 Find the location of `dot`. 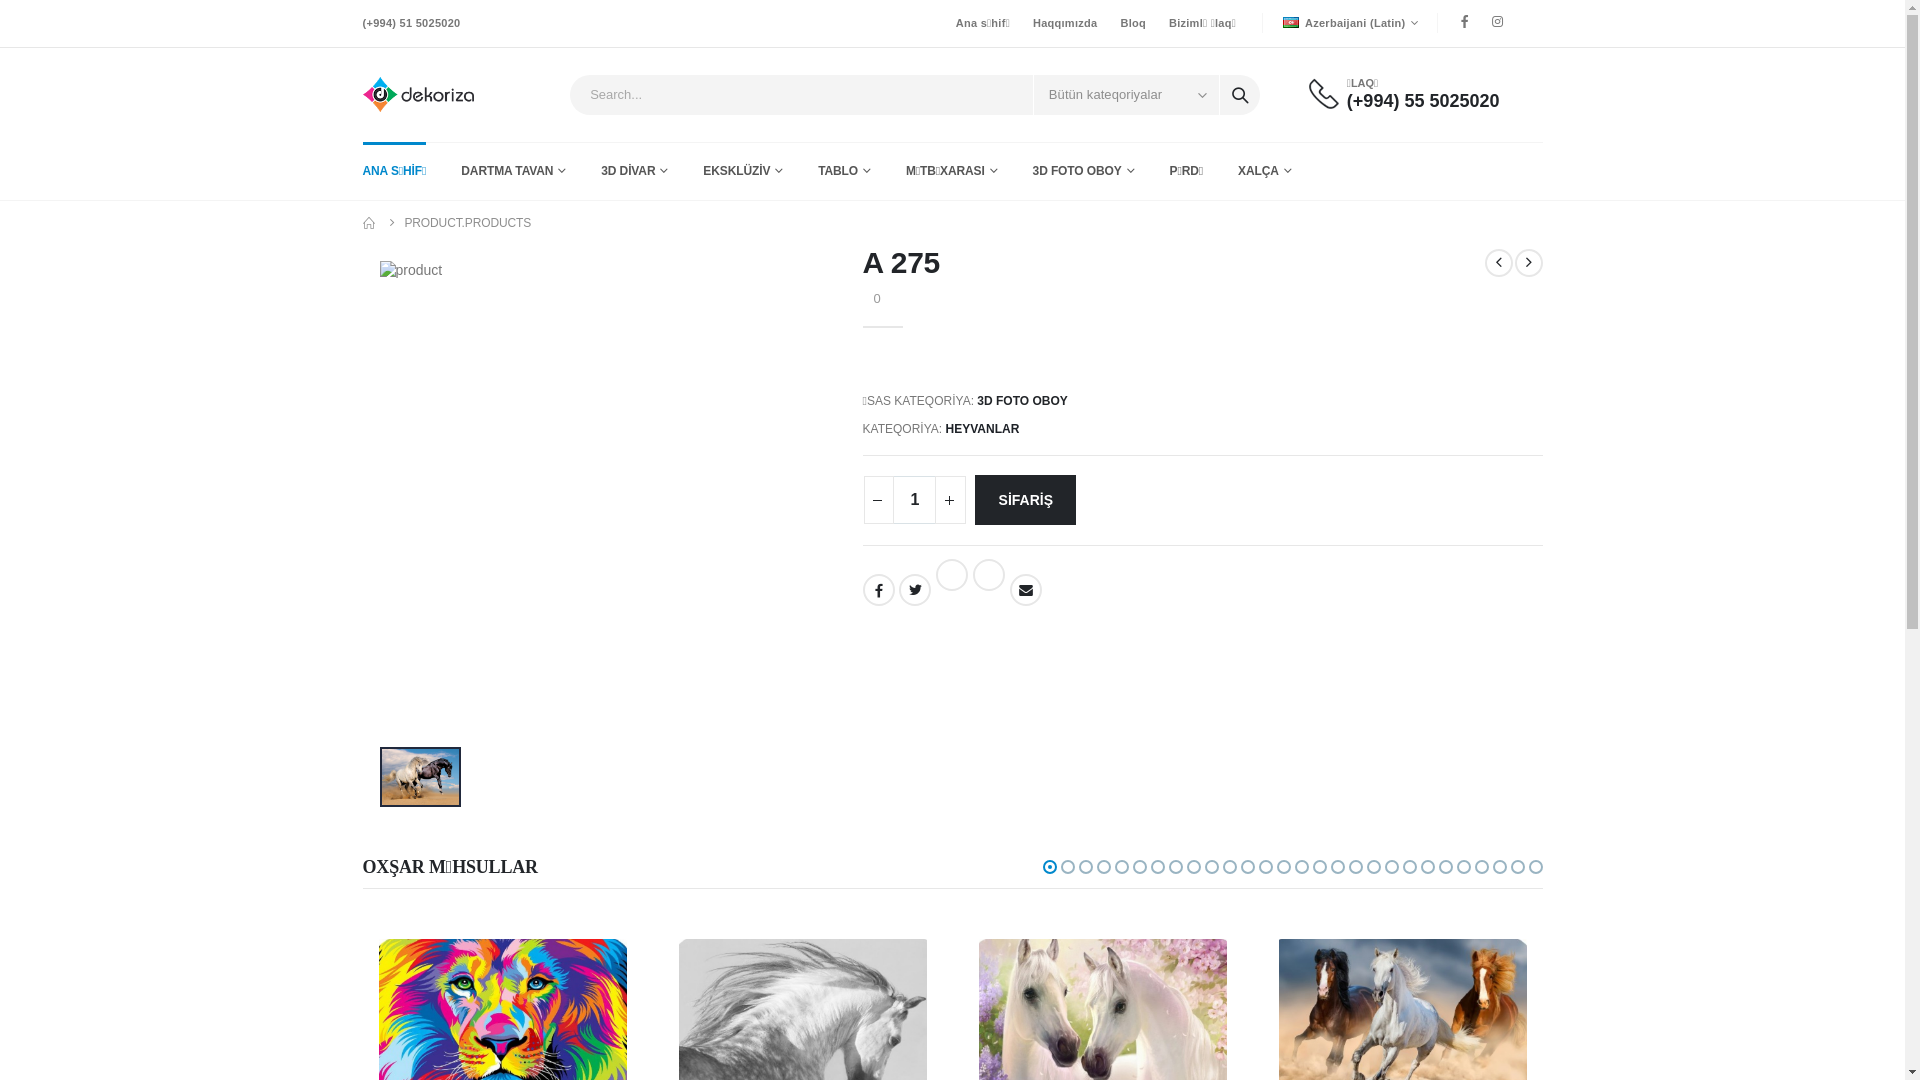

dot is located at coordinates (1535, 867).